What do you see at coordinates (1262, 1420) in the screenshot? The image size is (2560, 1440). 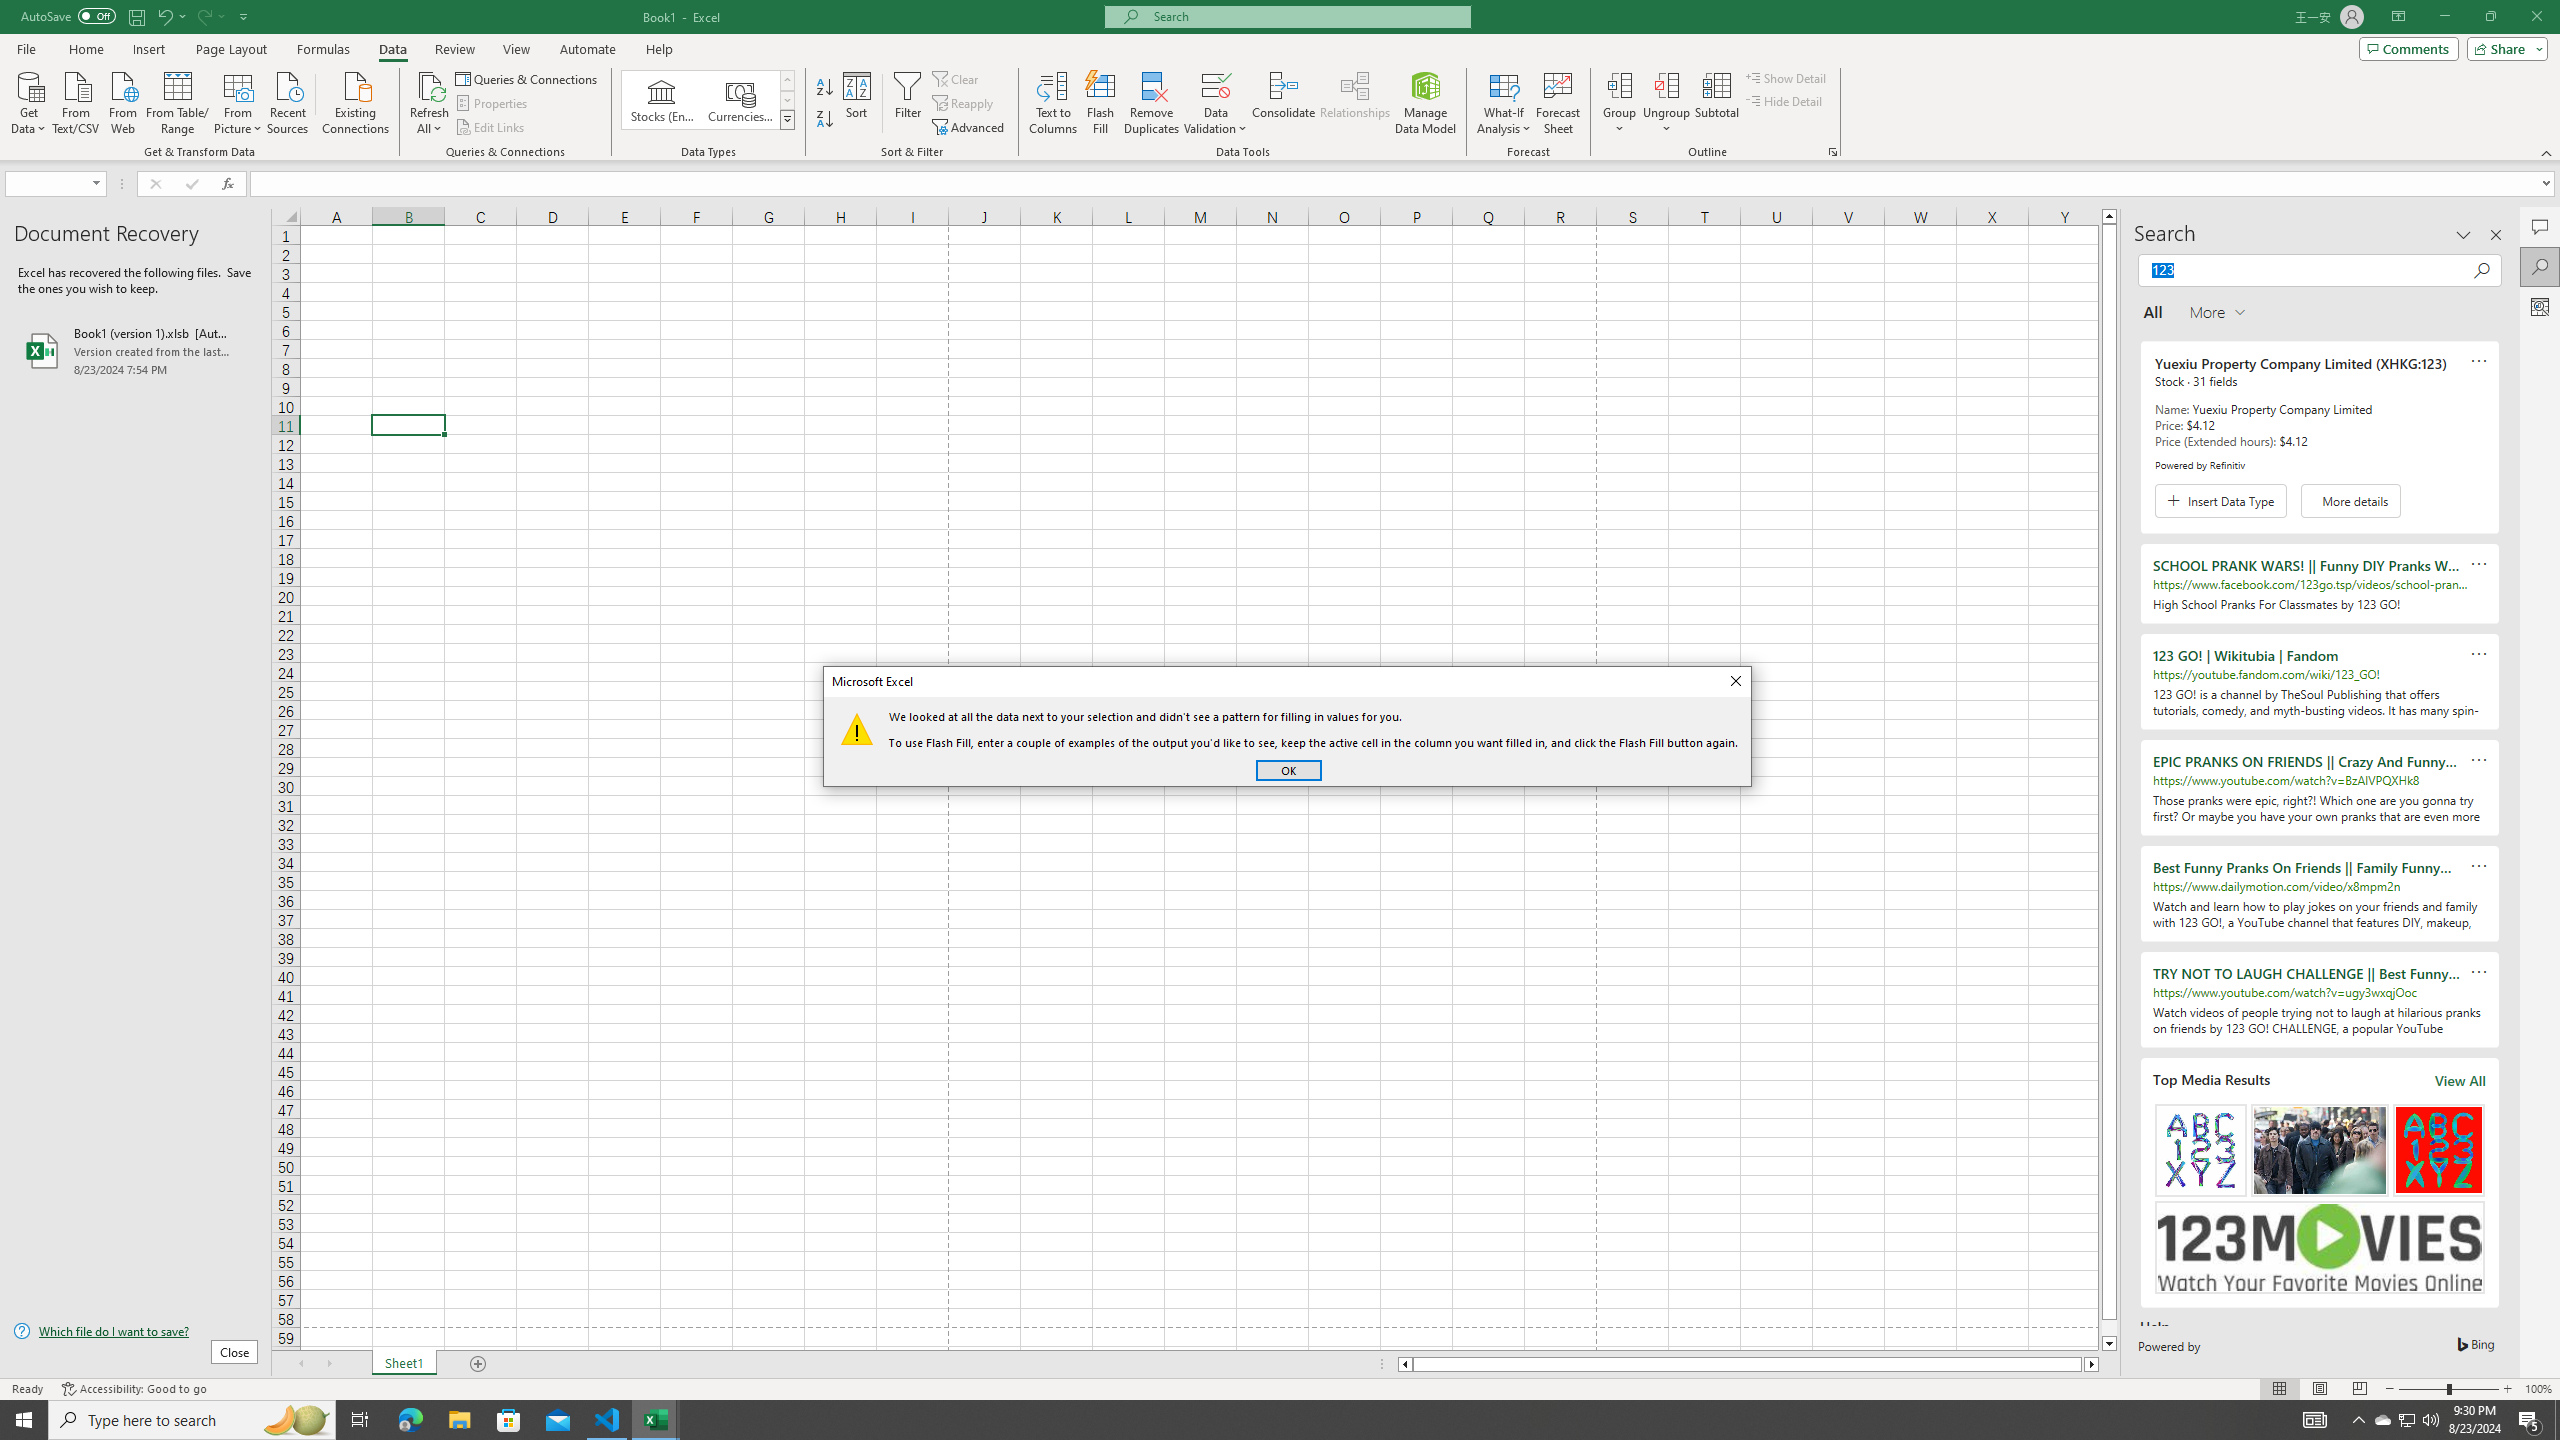 I see `Running applications` at bounding box center [1262, 1420].